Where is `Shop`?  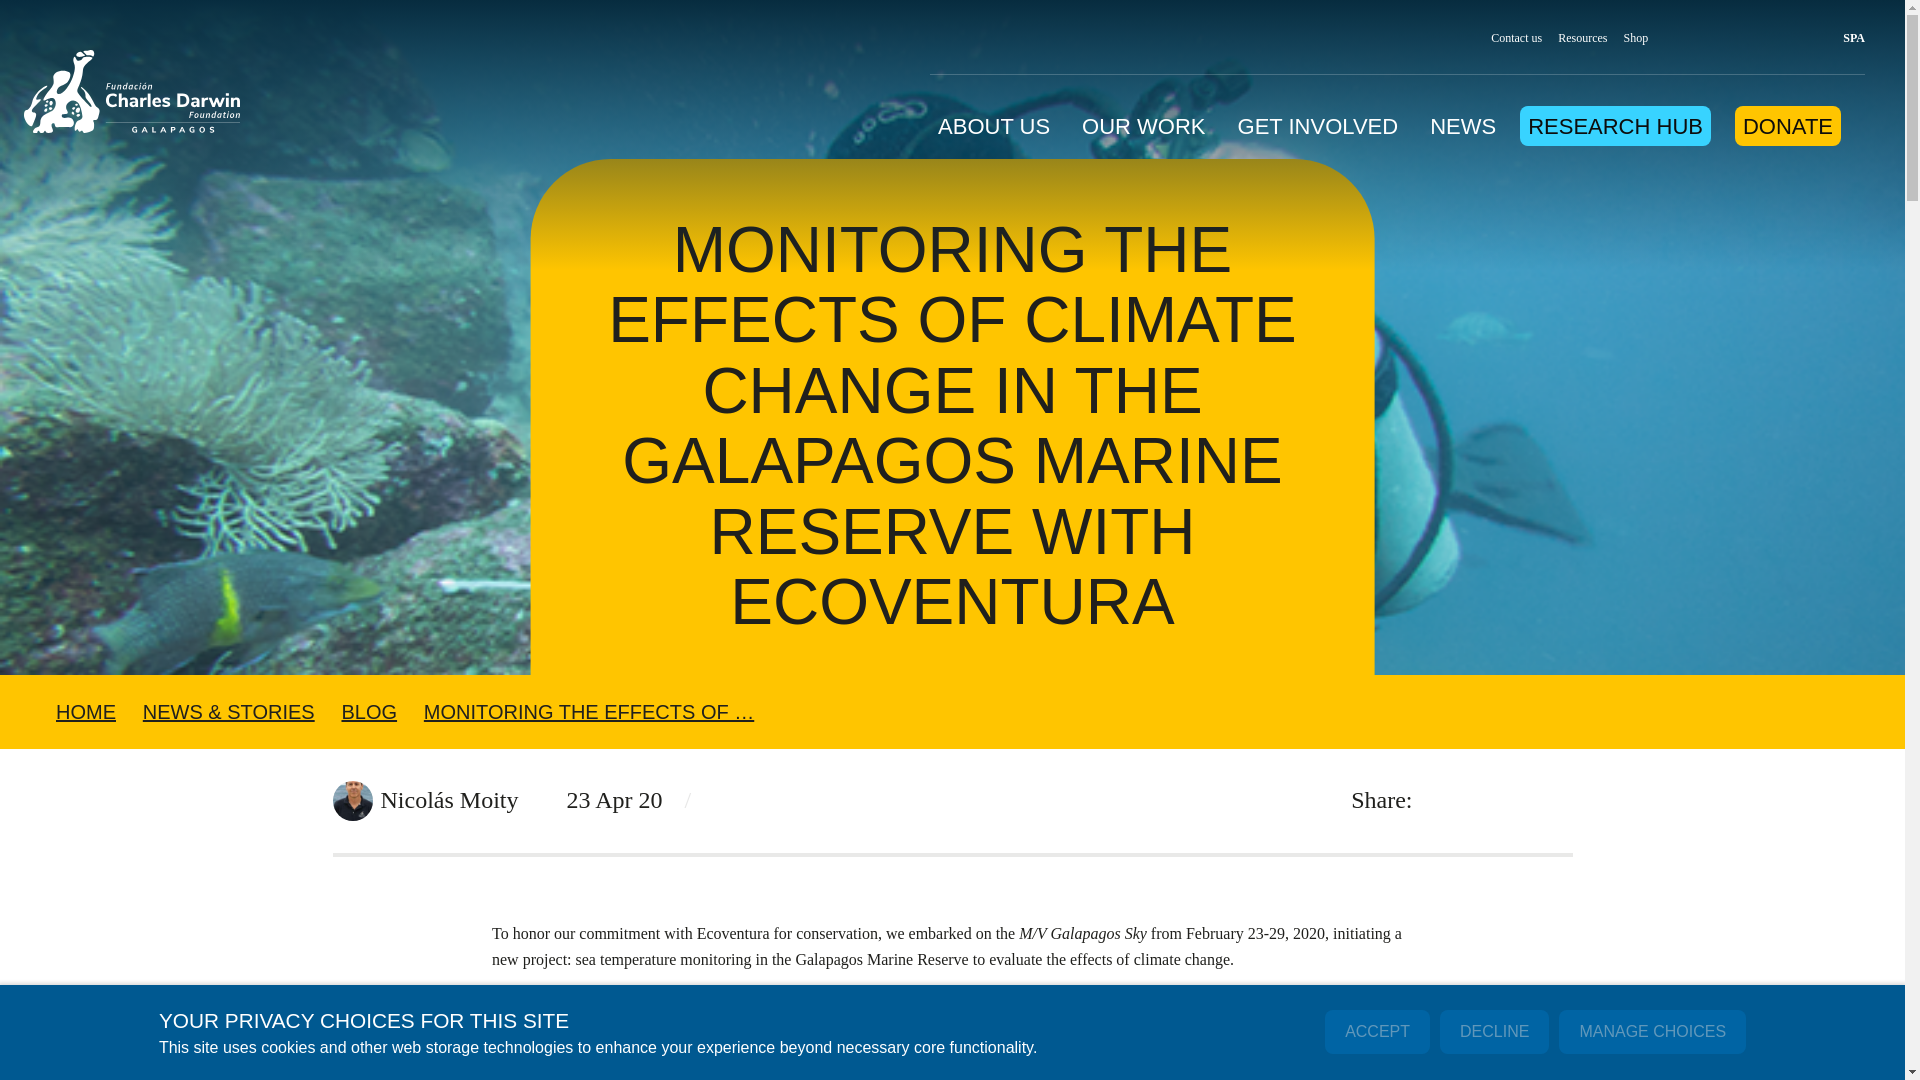 Shop is located at coordinates (1636, 38).